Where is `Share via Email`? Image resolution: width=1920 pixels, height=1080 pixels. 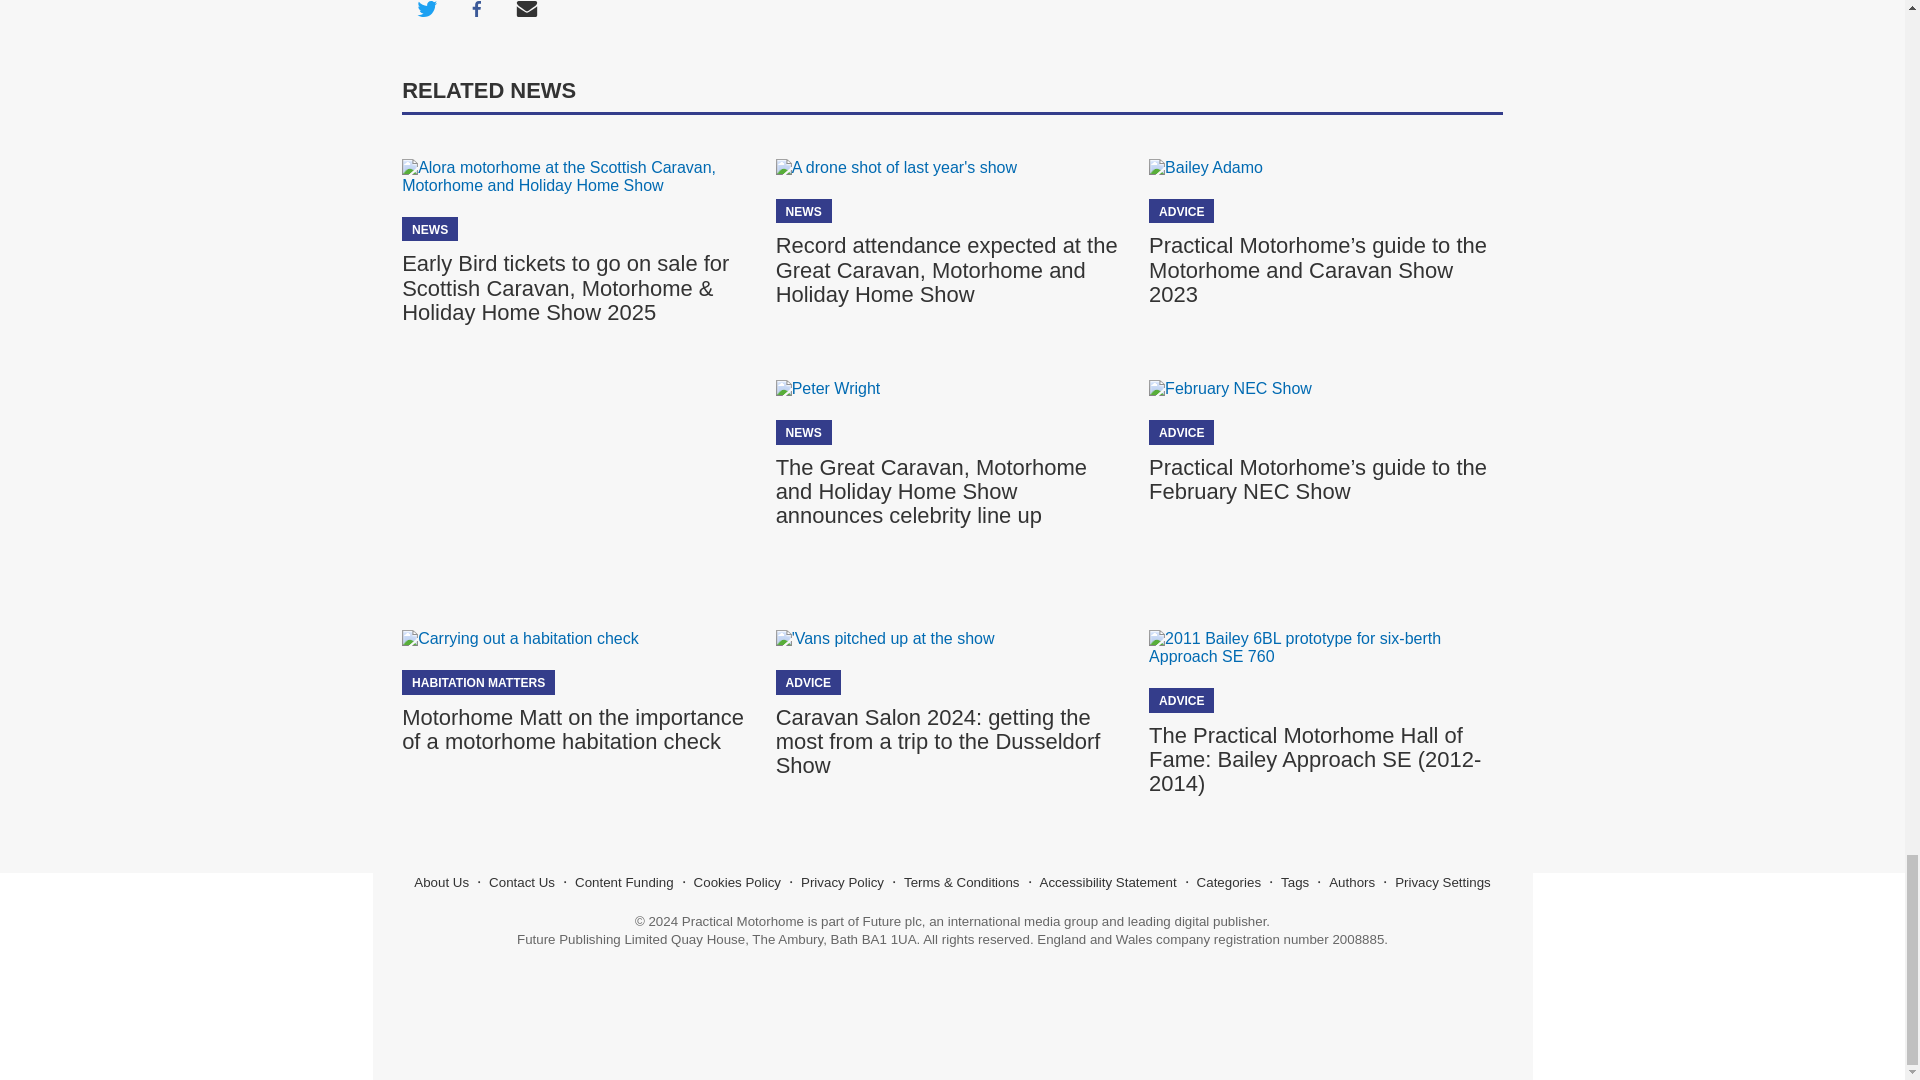 Share via Email is located at coordinates (526, 16).